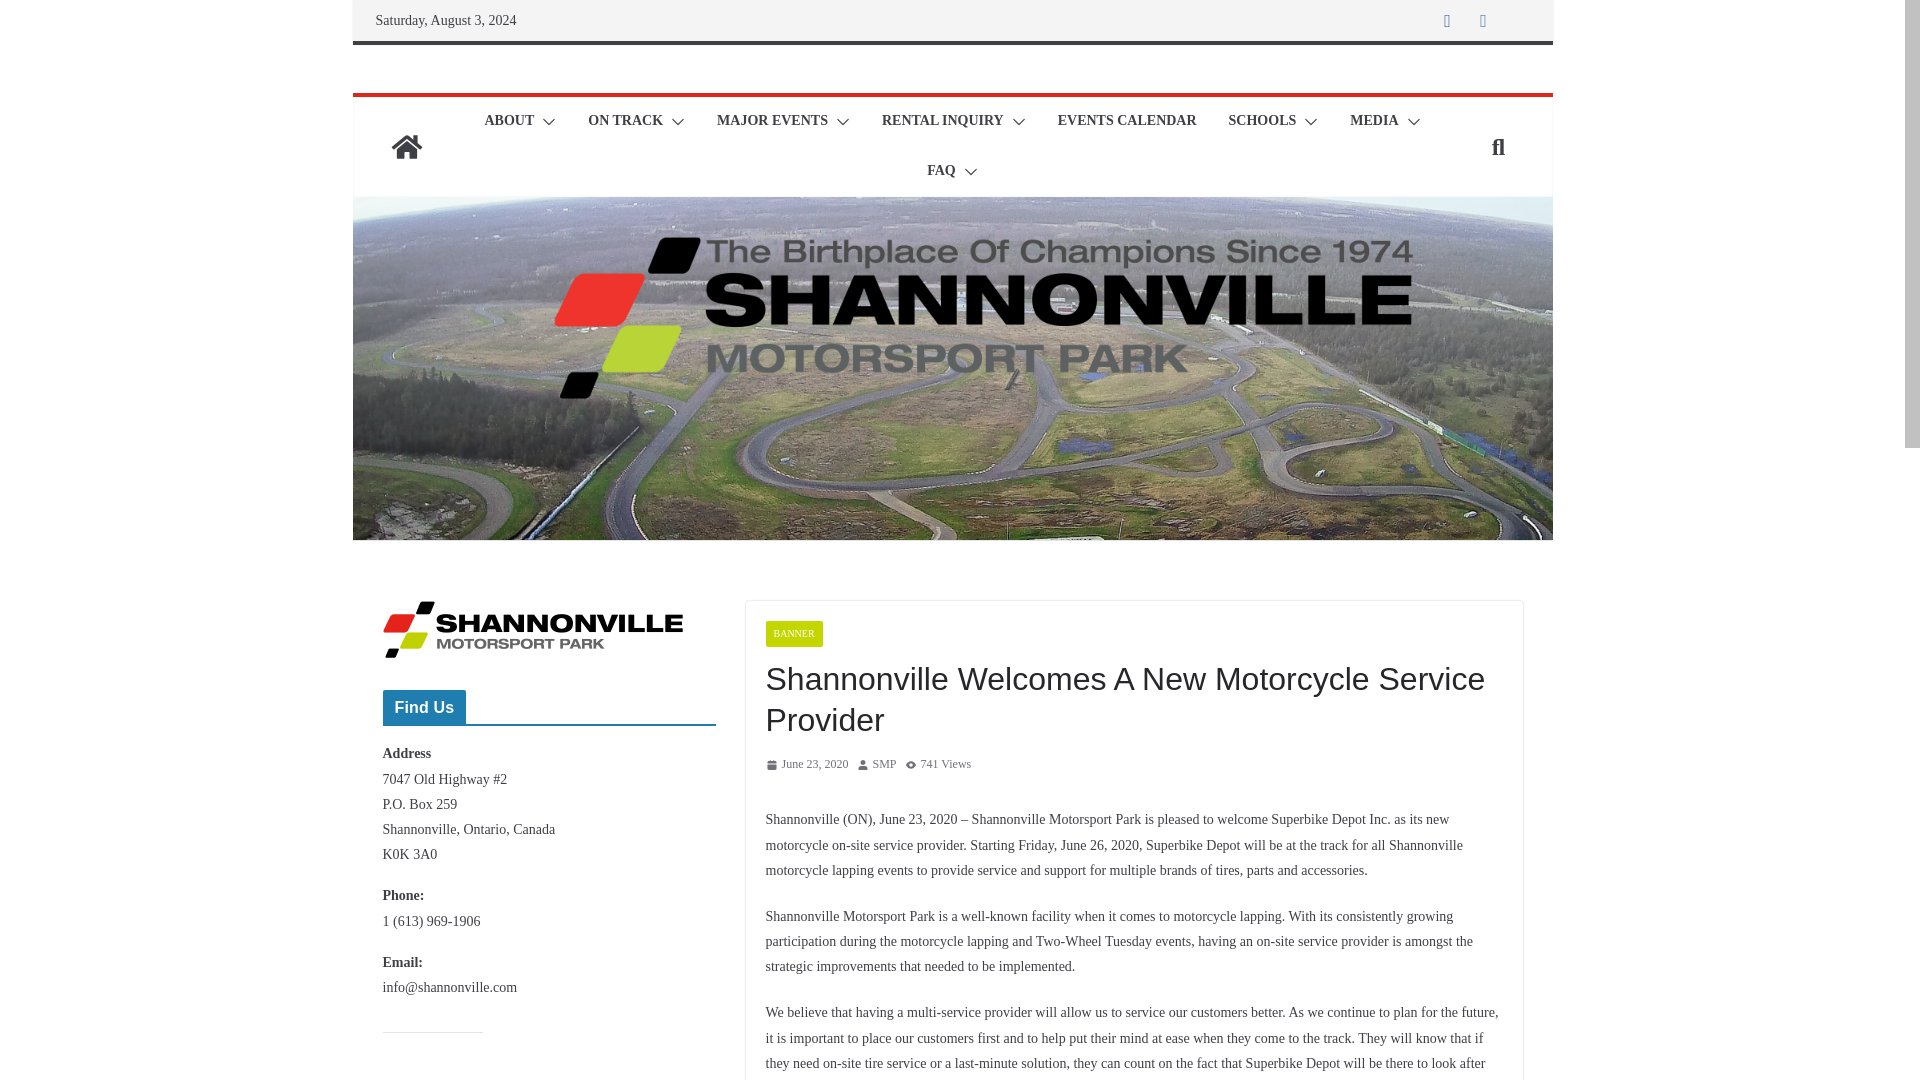  Describe the element at coordinates (1126, 122) in the screenshot. I see `EVENTS CALENDAR` at that location.